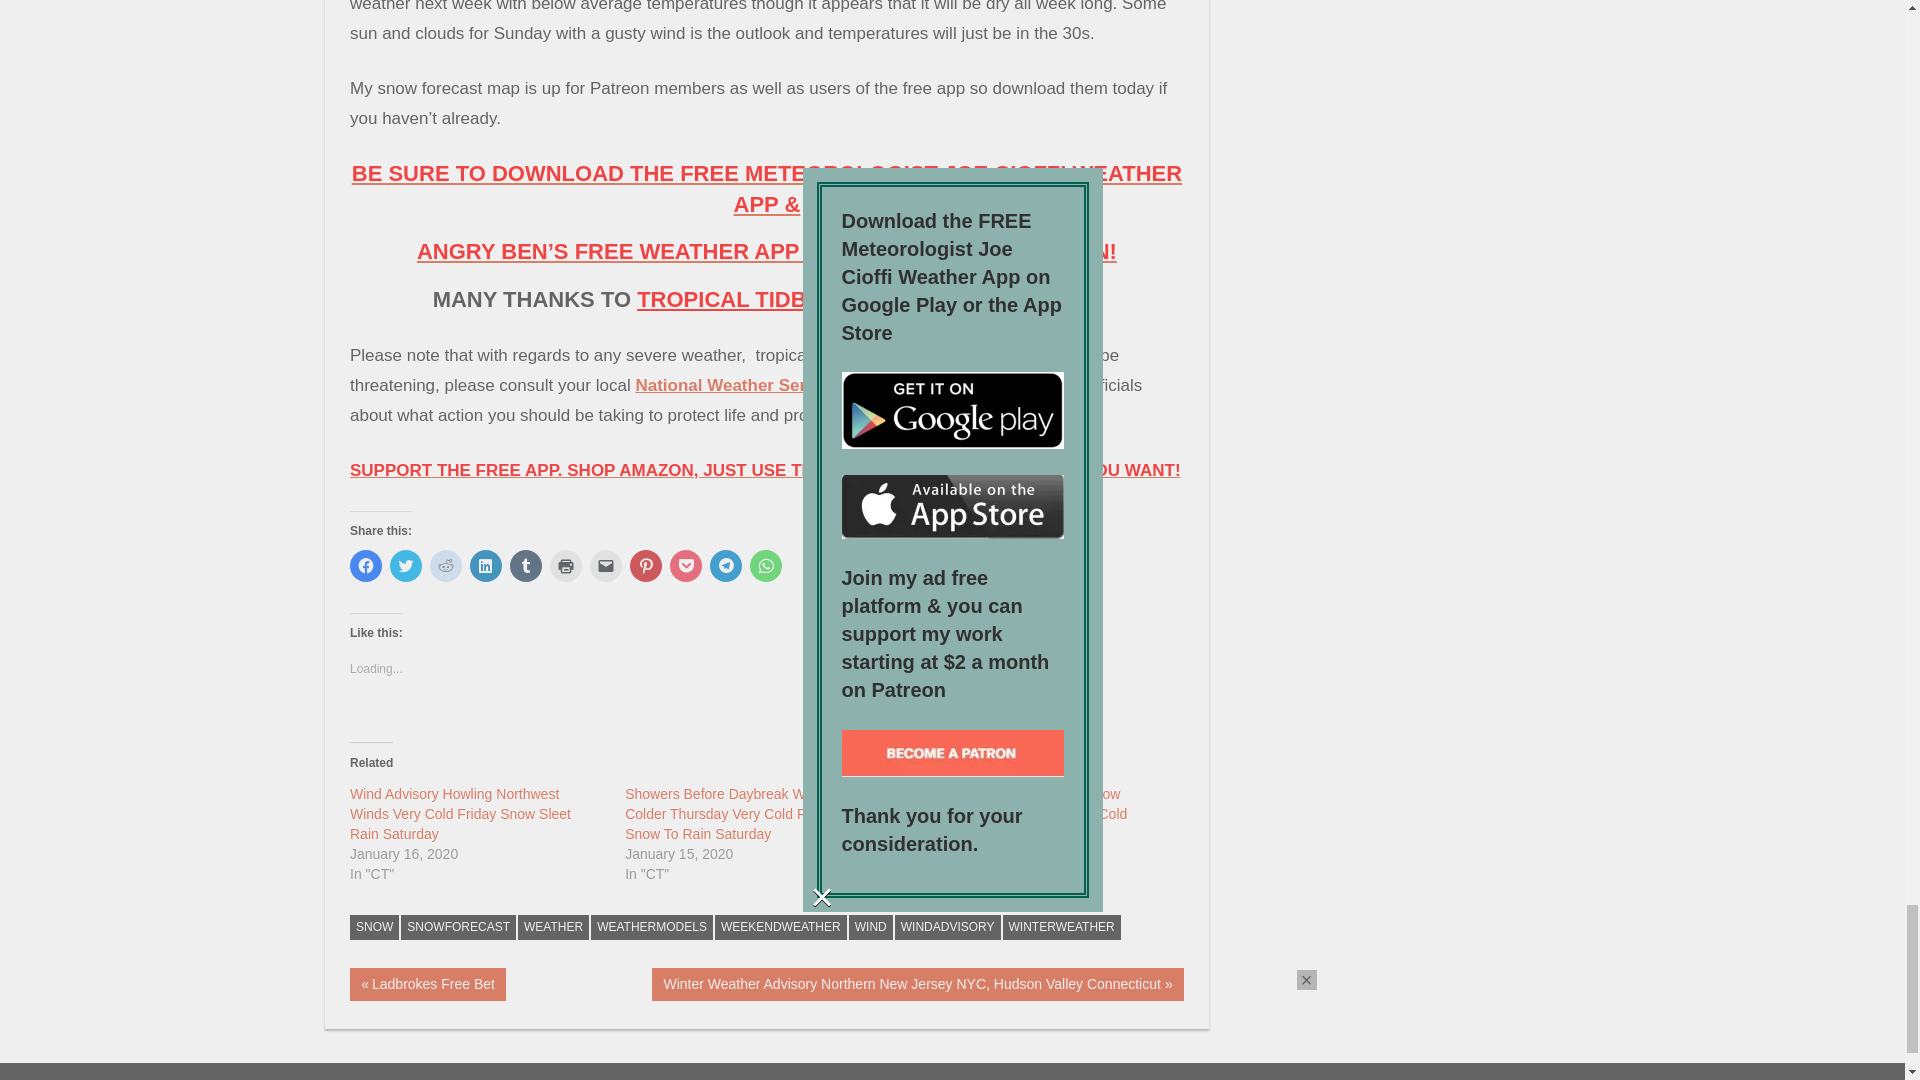 The height and width of the screenshot is (1080, 1920). I want to click on Click to share on LinkedIn, so click(486, 566).